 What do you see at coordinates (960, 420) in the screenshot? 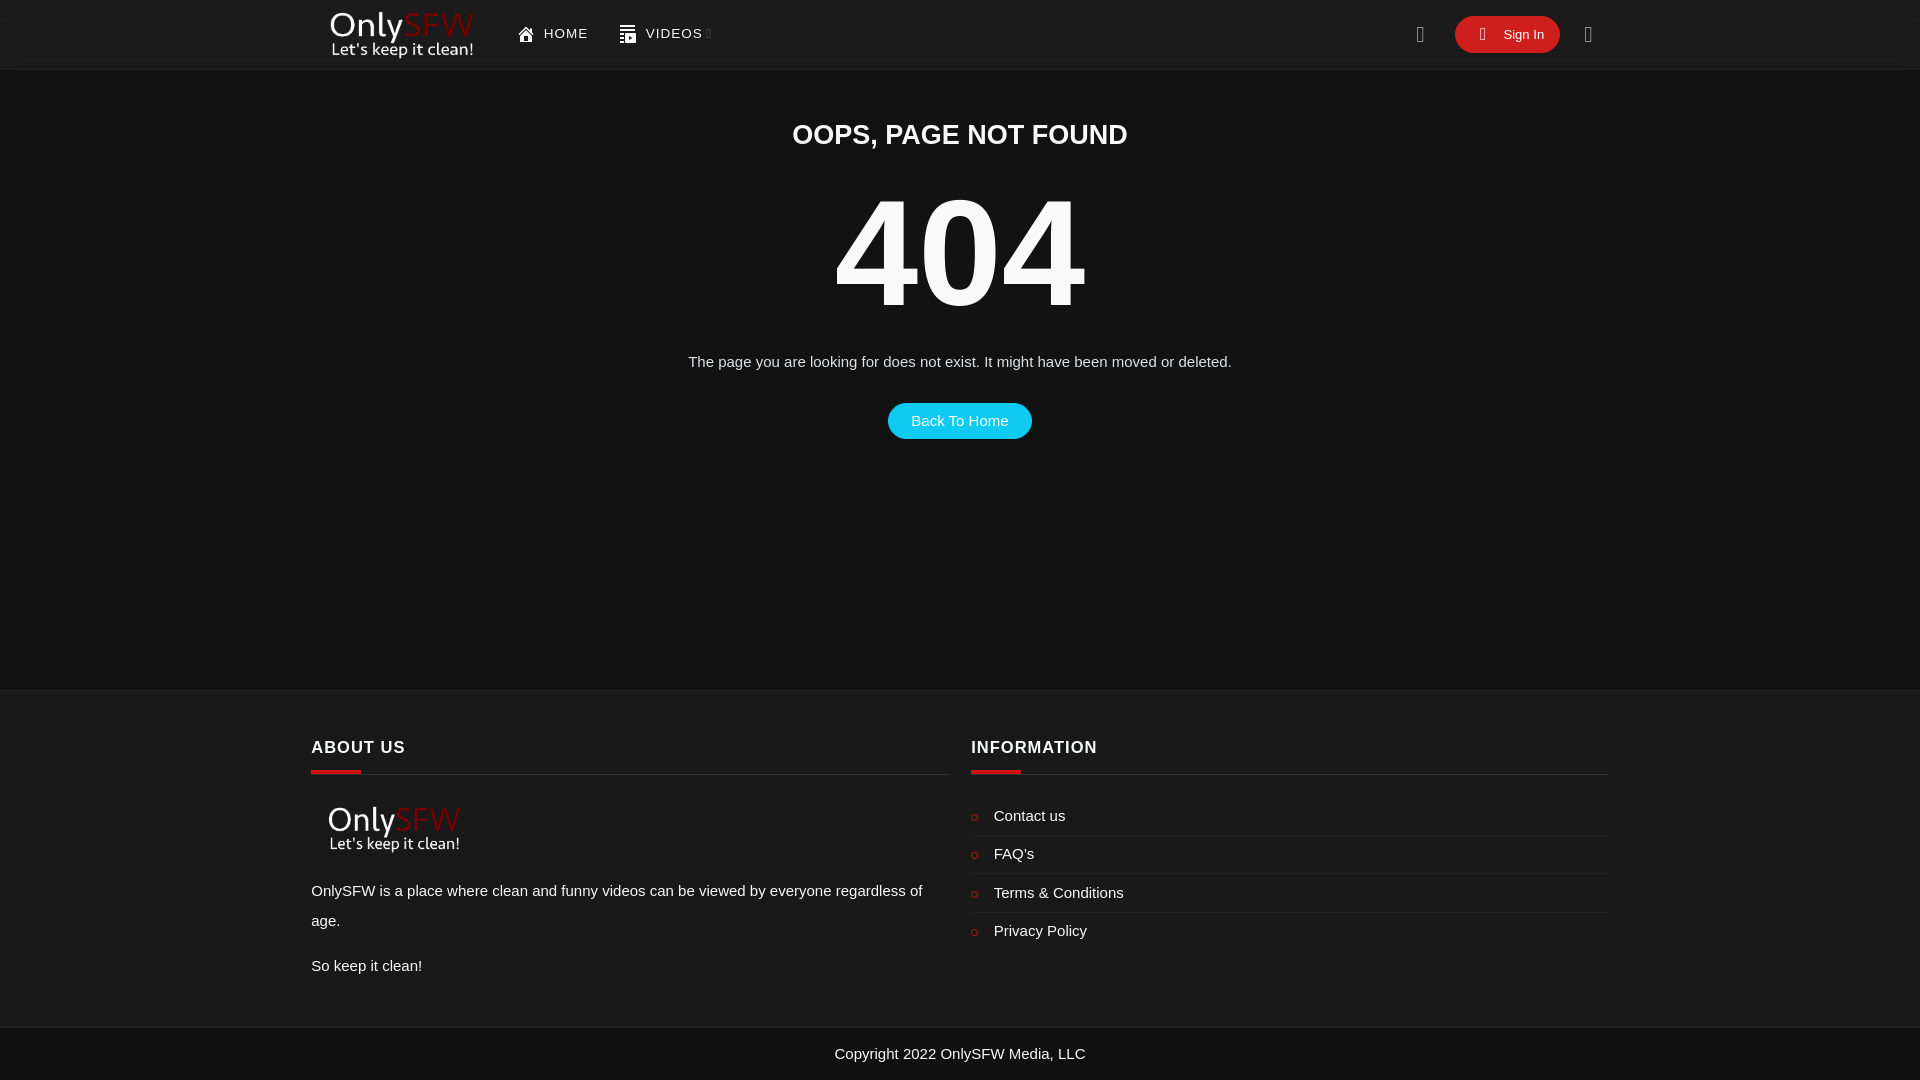
I see `Back To Home` at bounding box center [960, 420].